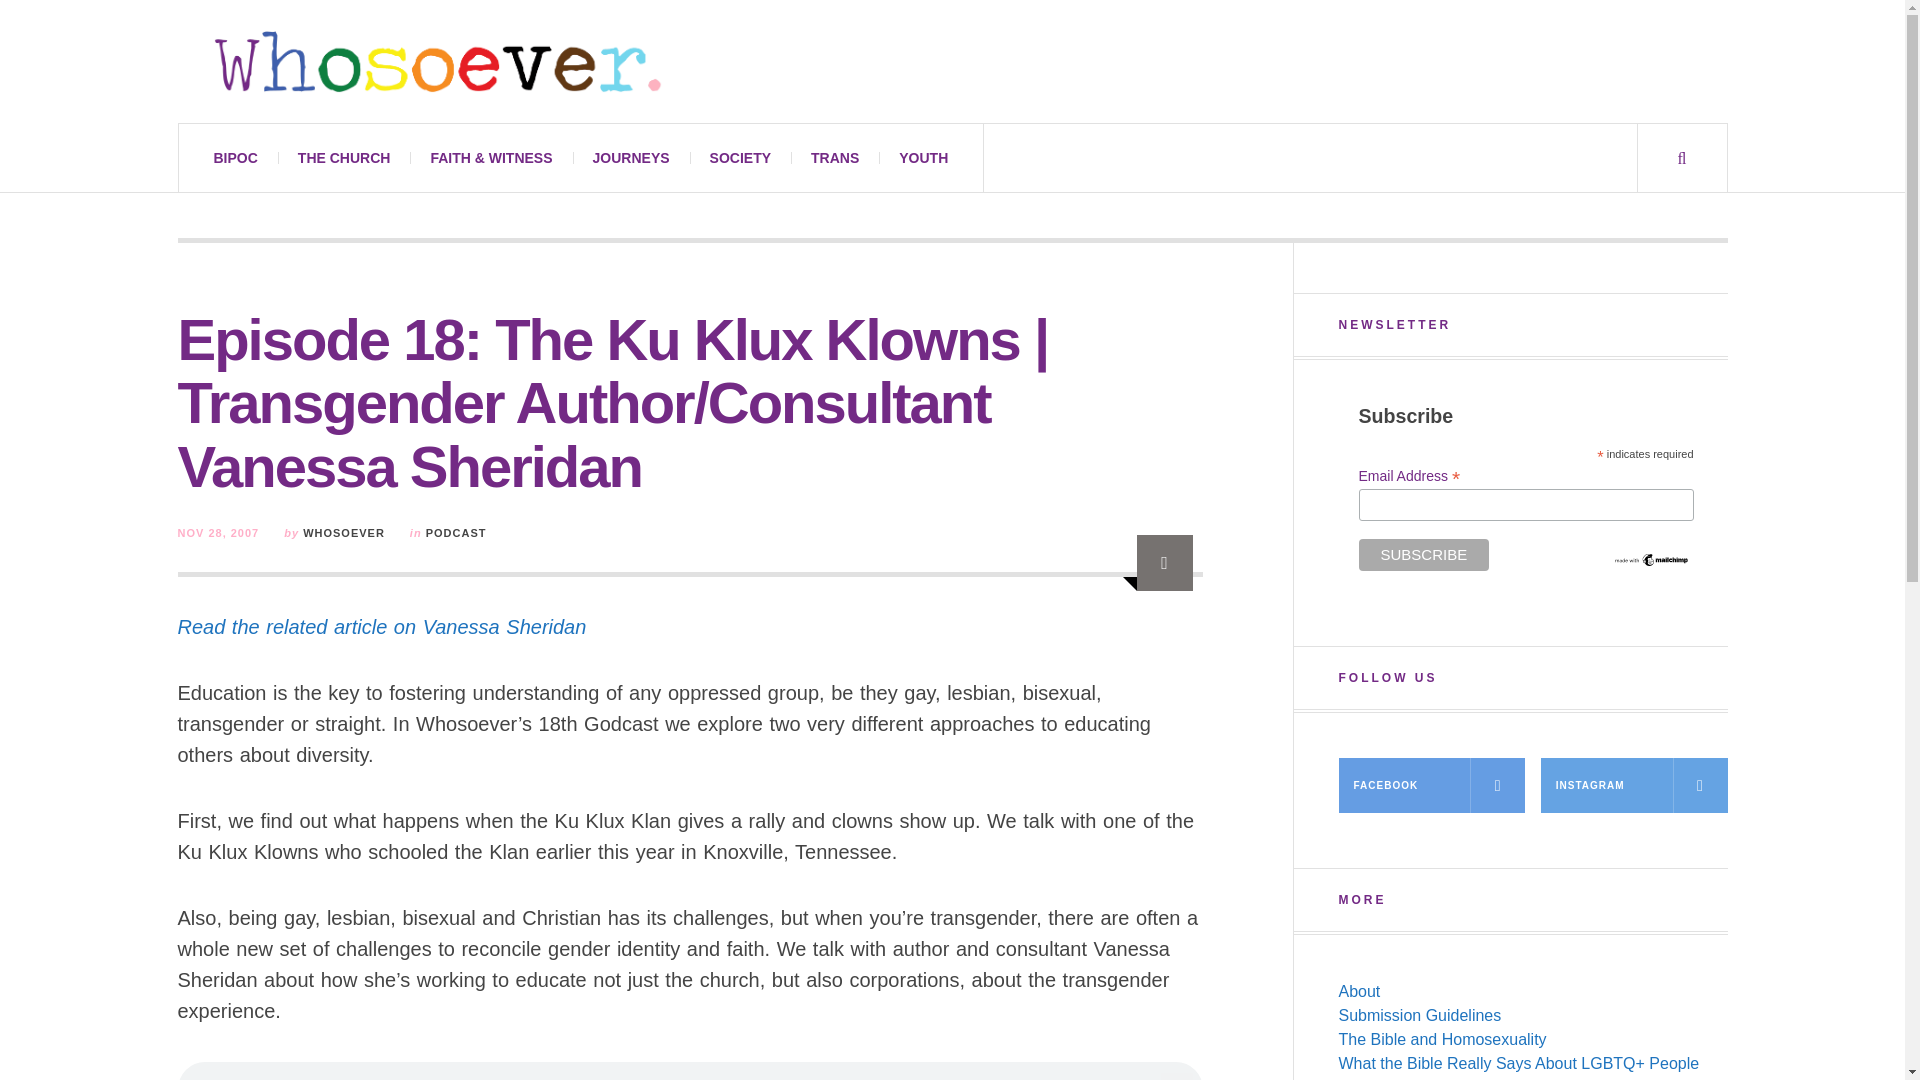  What do you see at coordinates (436, 61) in the screenshot?
I see `Whosoever` at bounding box center [436, 61].